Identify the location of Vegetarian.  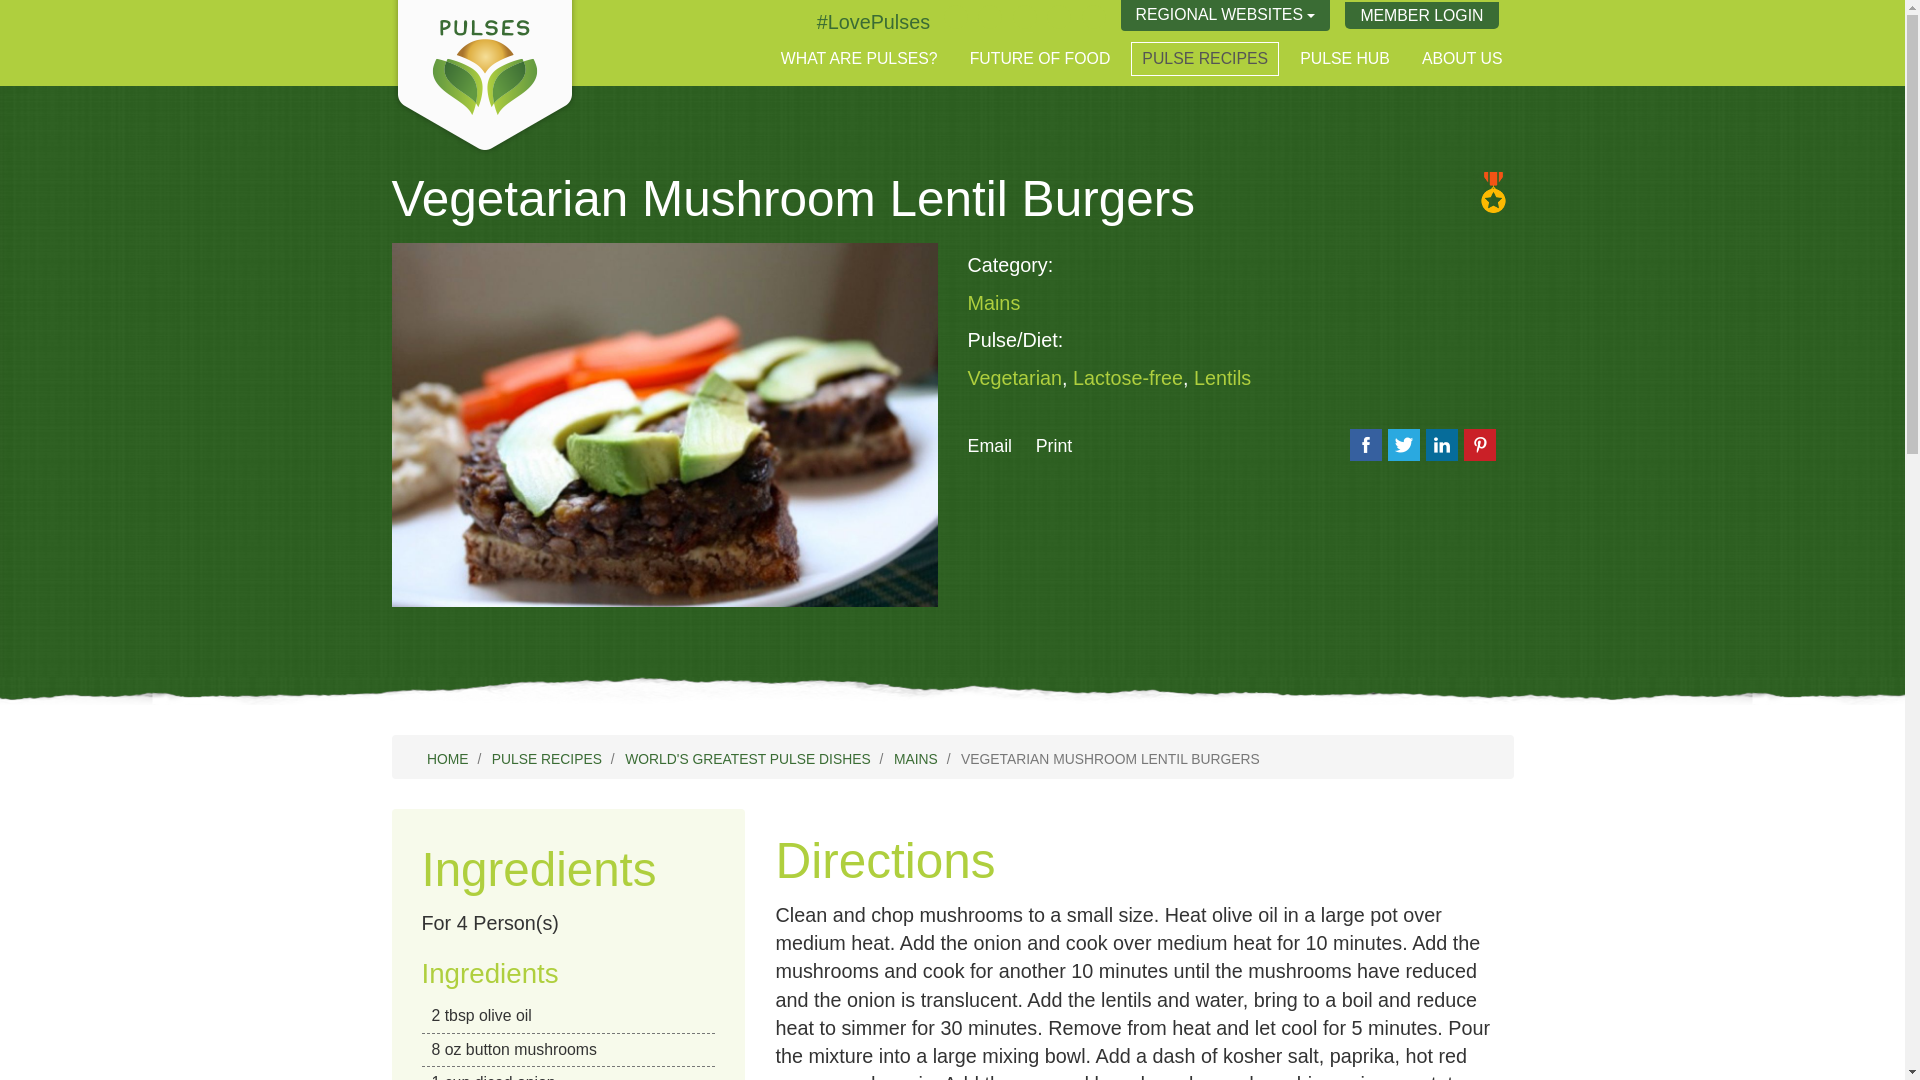
(1015, 378).